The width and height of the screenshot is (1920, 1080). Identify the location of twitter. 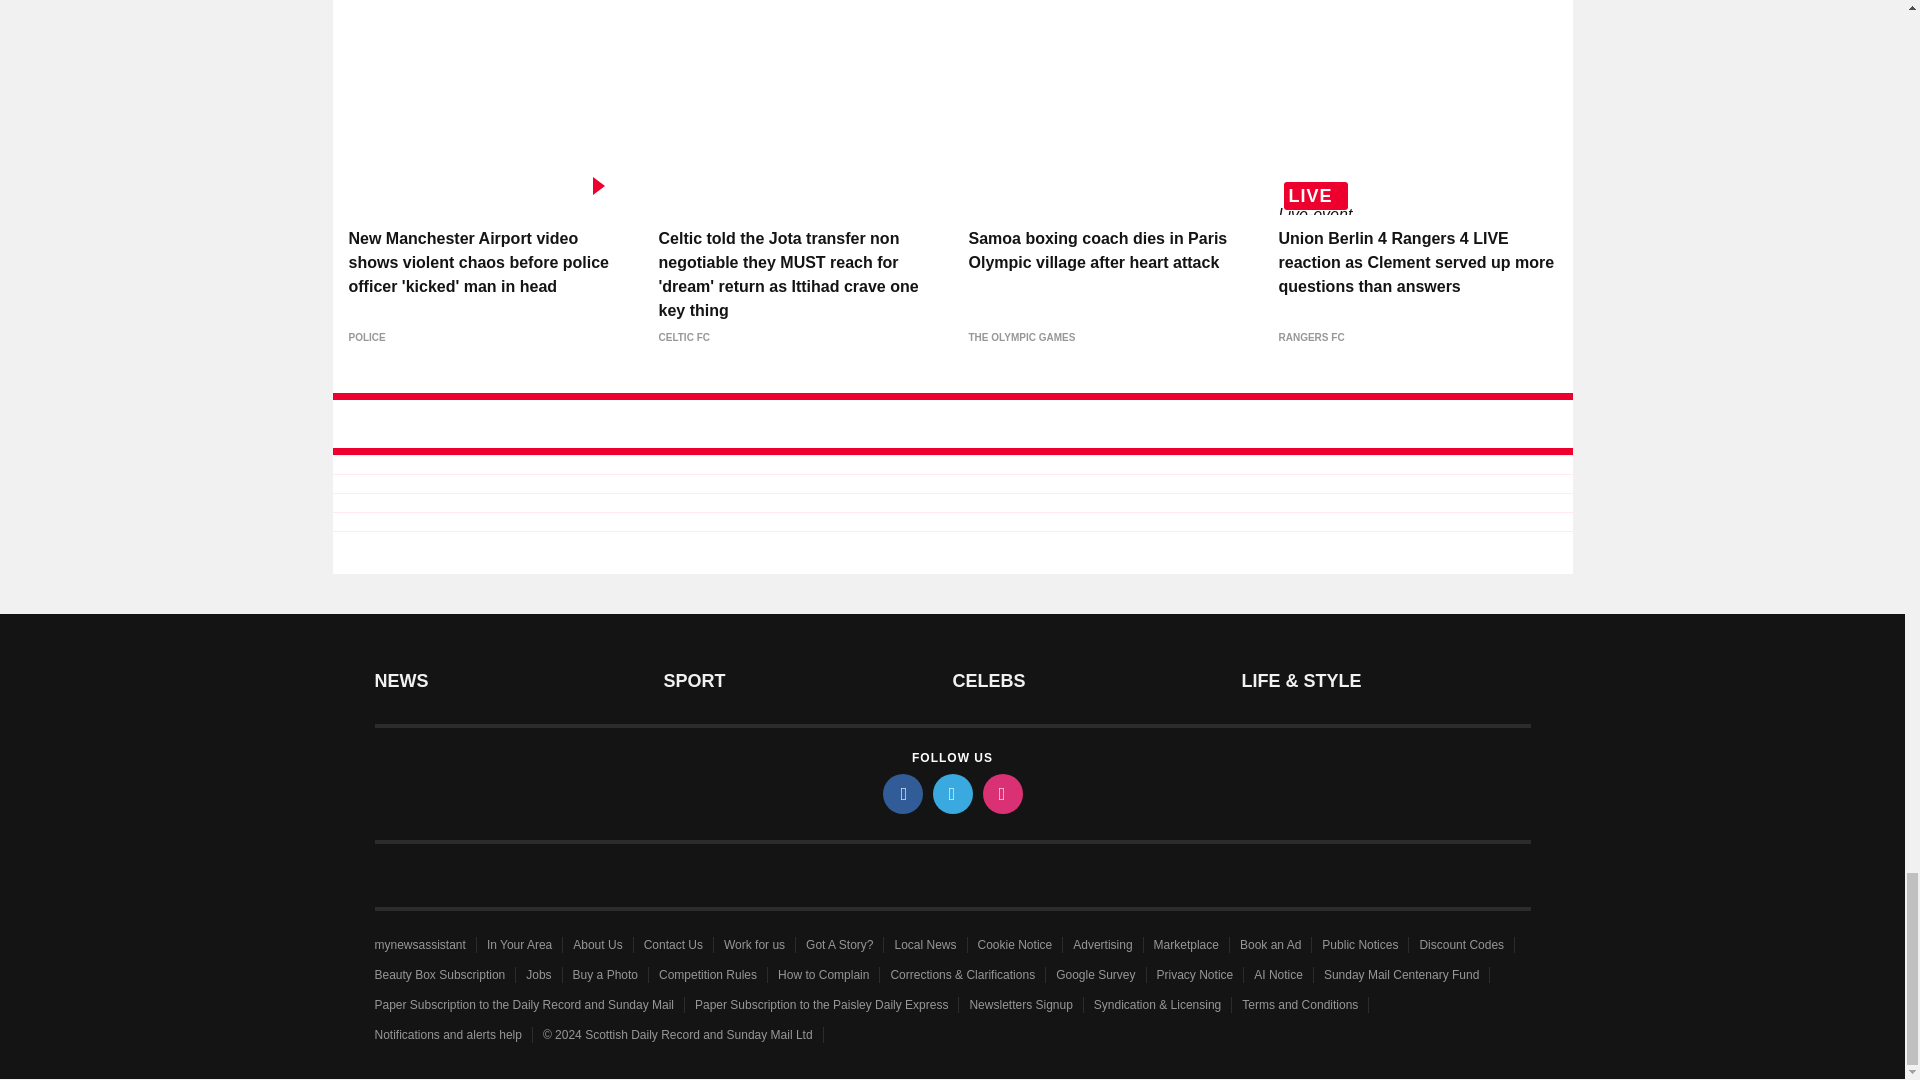
(951, 794).